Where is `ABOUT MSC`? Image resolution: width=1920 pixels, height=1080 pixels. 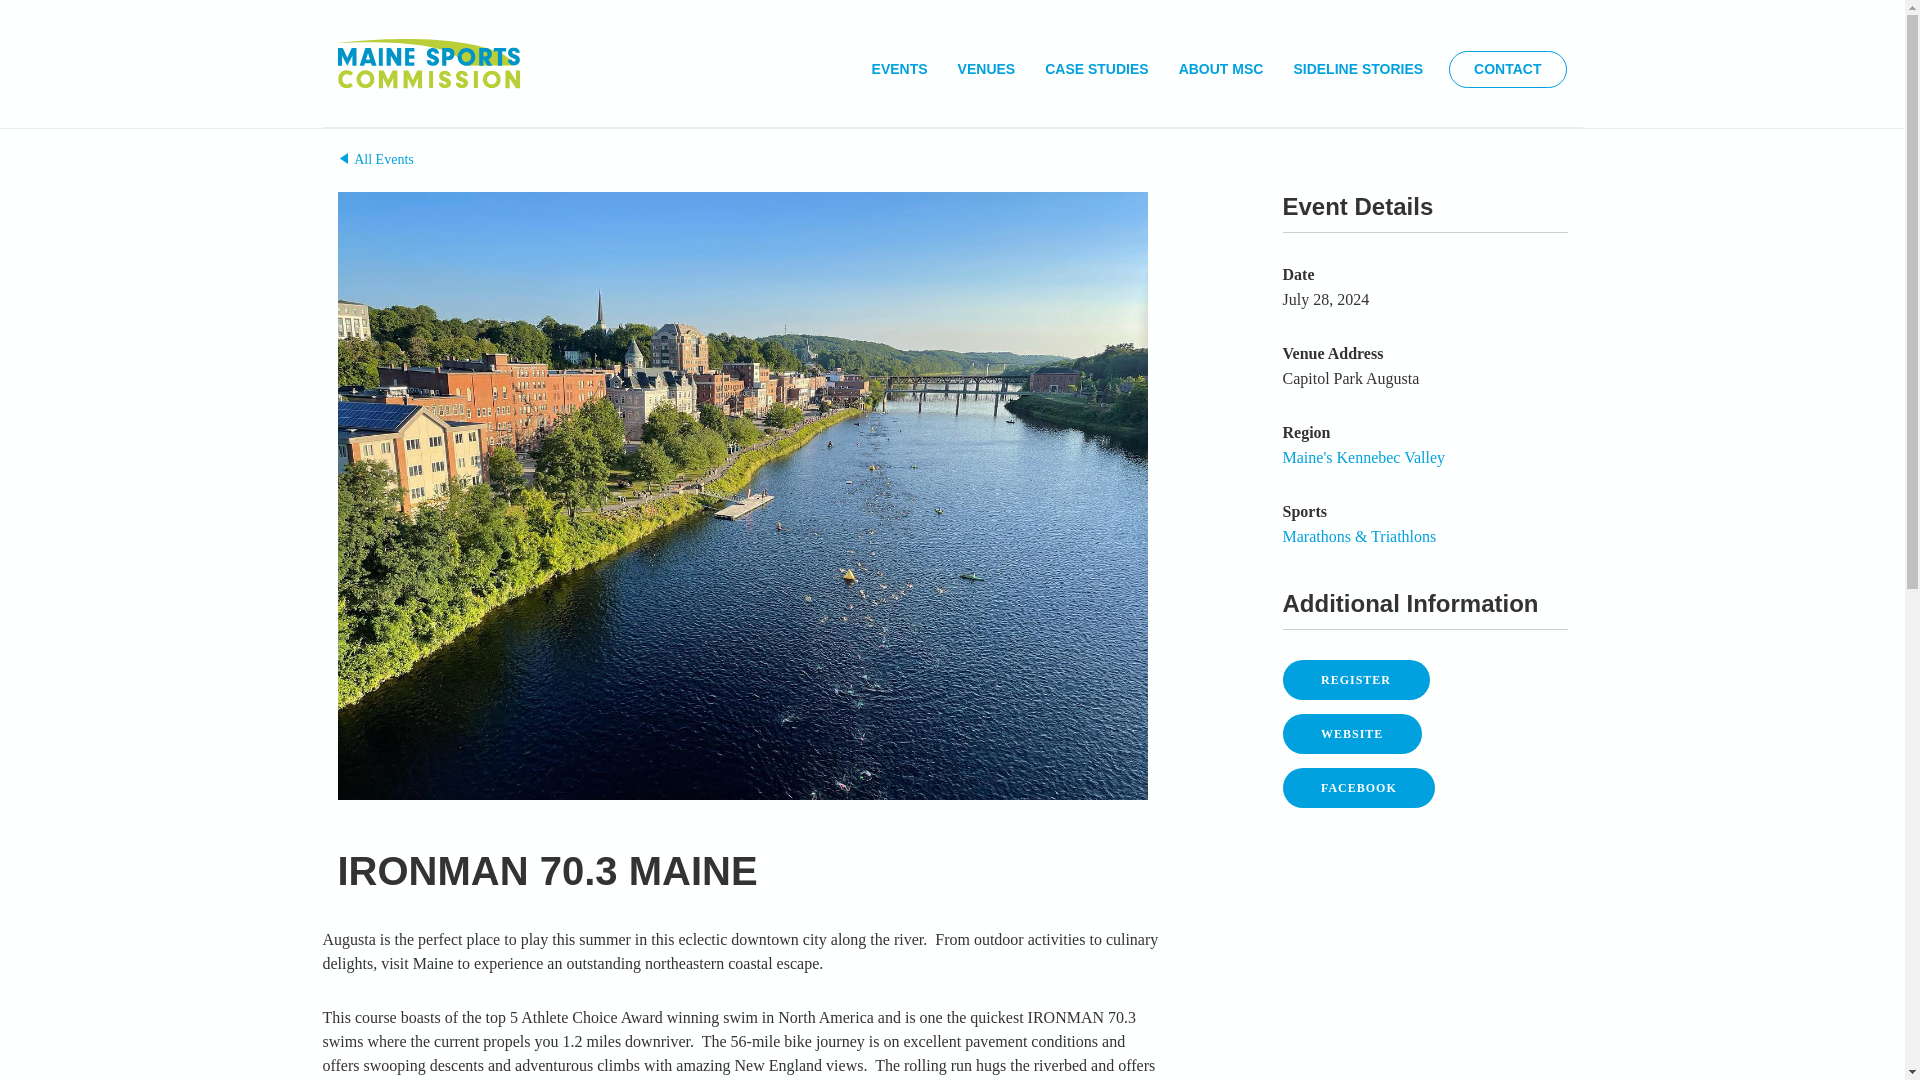 ABOUT MSC is located at coordinates (1221, 70).